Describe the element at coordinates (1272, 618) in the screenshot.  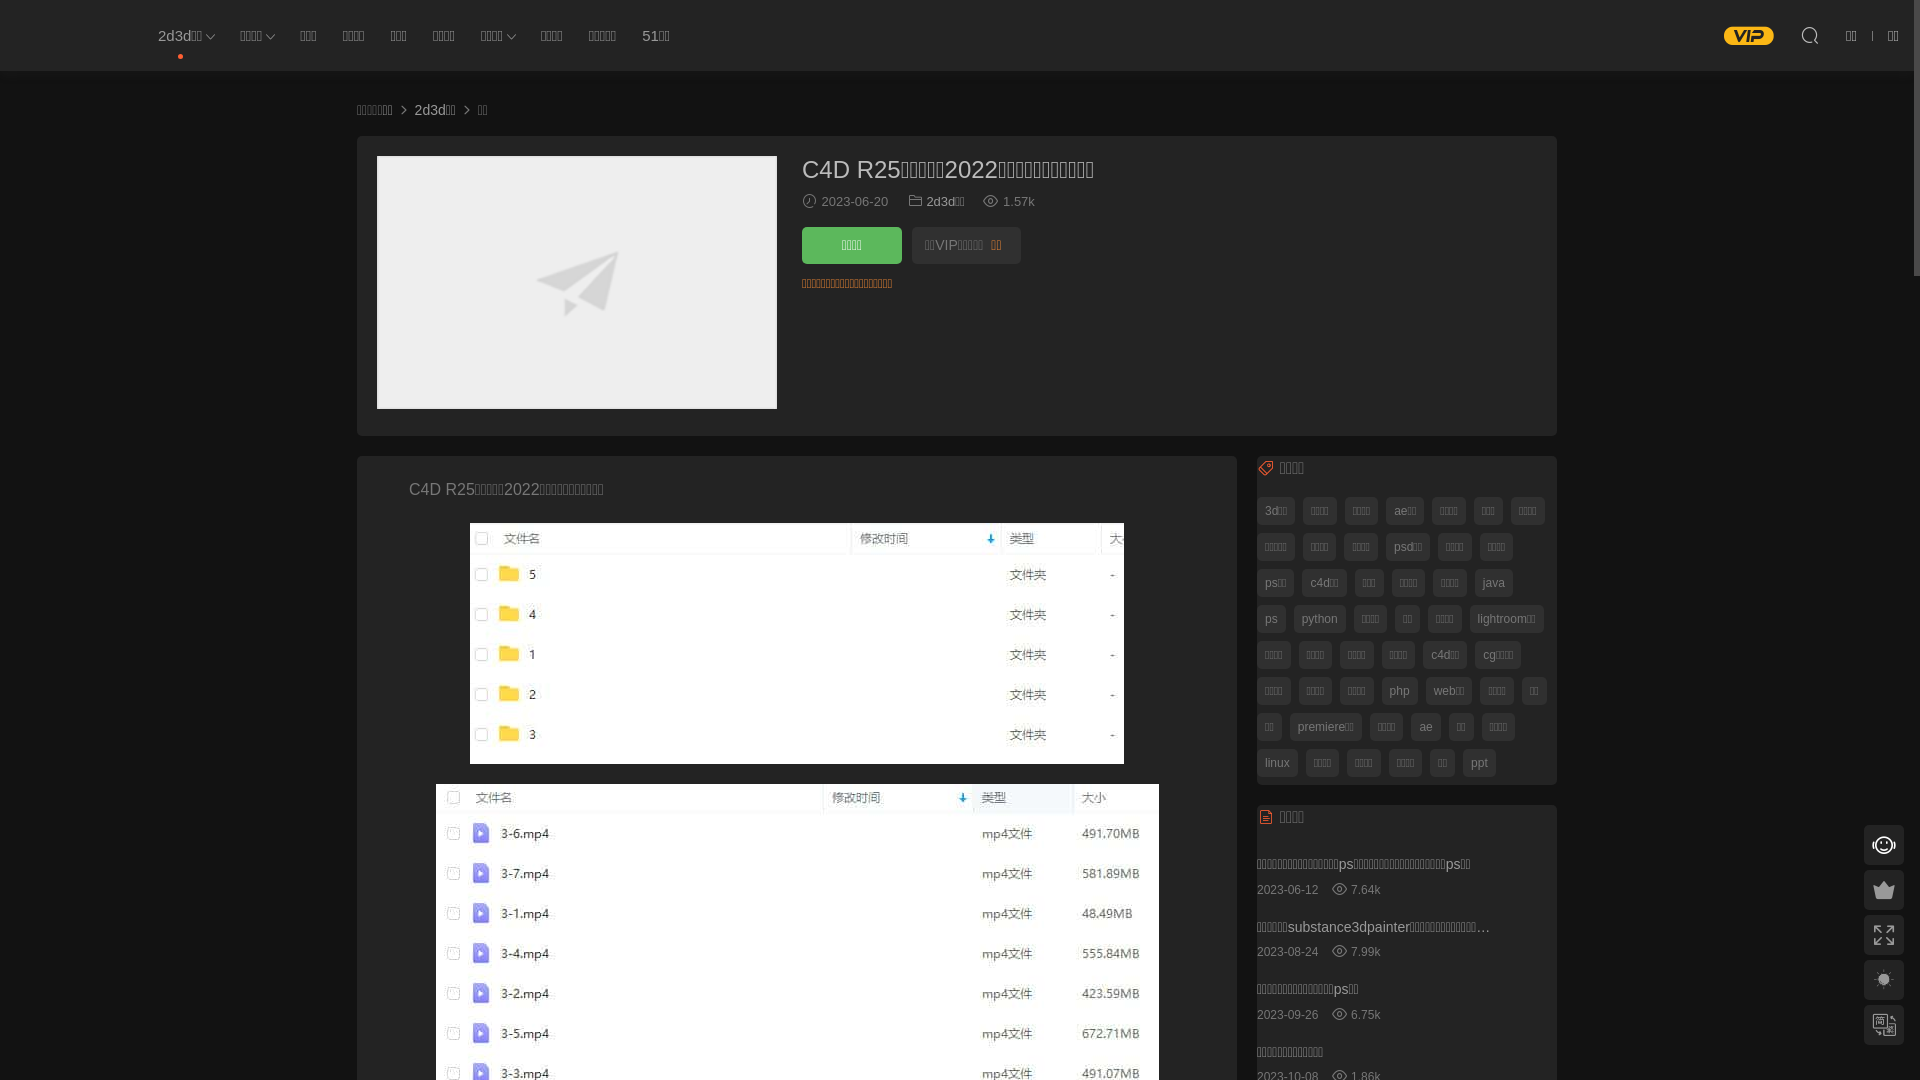
I see `ps` at that location.